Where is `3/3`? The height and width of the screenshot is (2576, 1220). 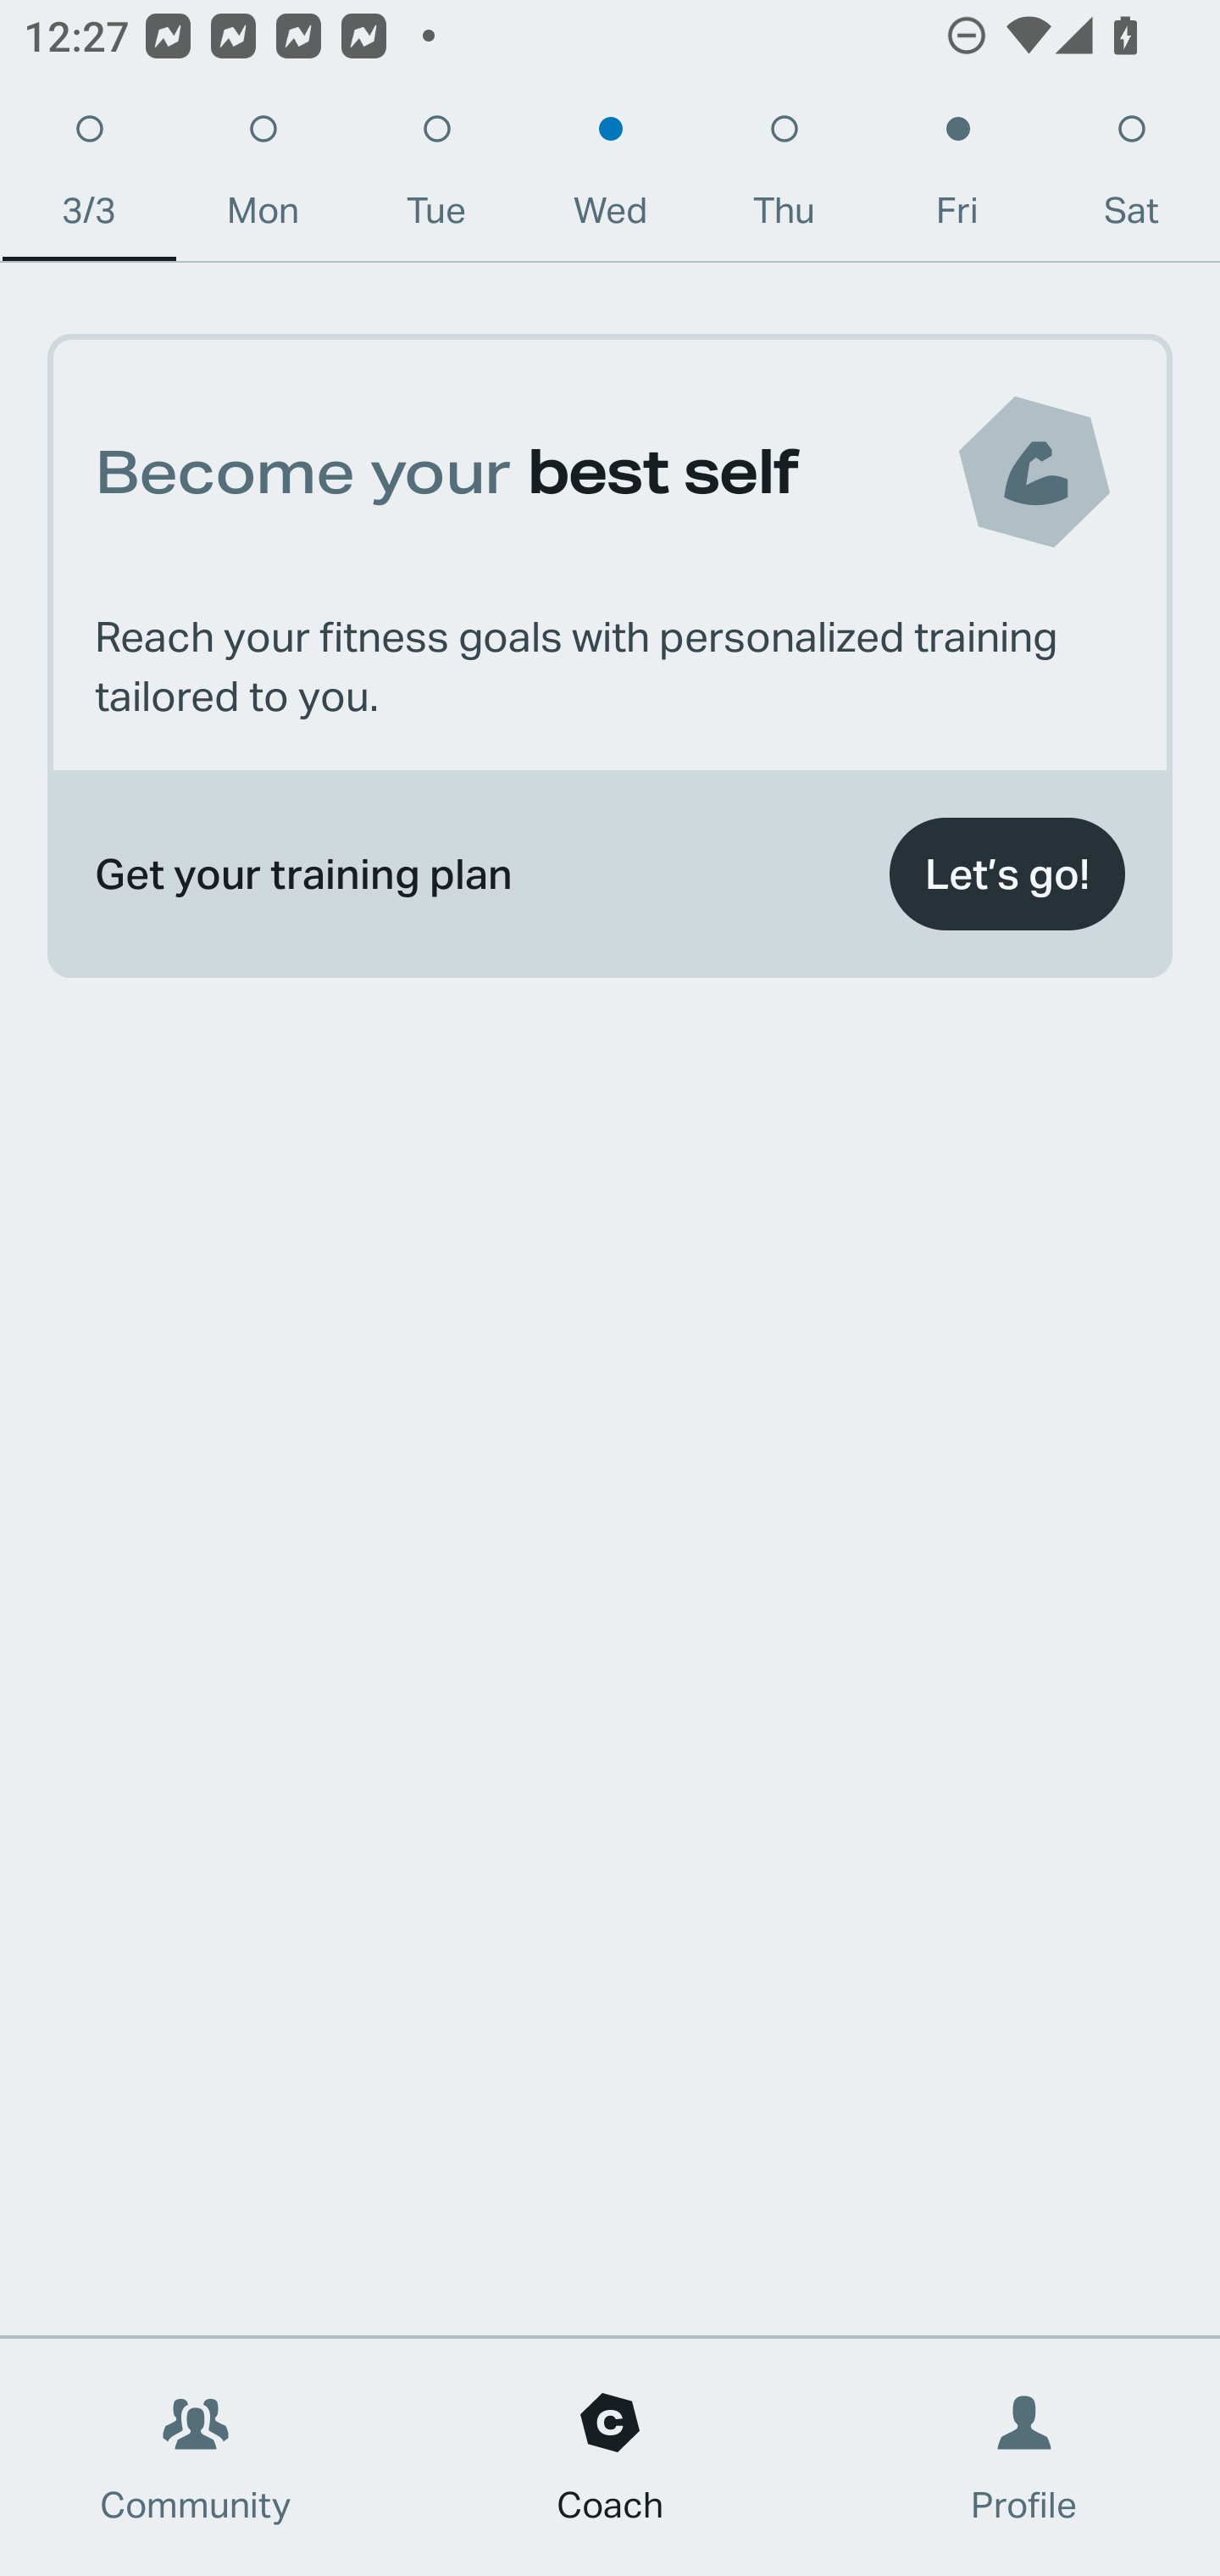
3/3 is located at coordinates (88, 178).